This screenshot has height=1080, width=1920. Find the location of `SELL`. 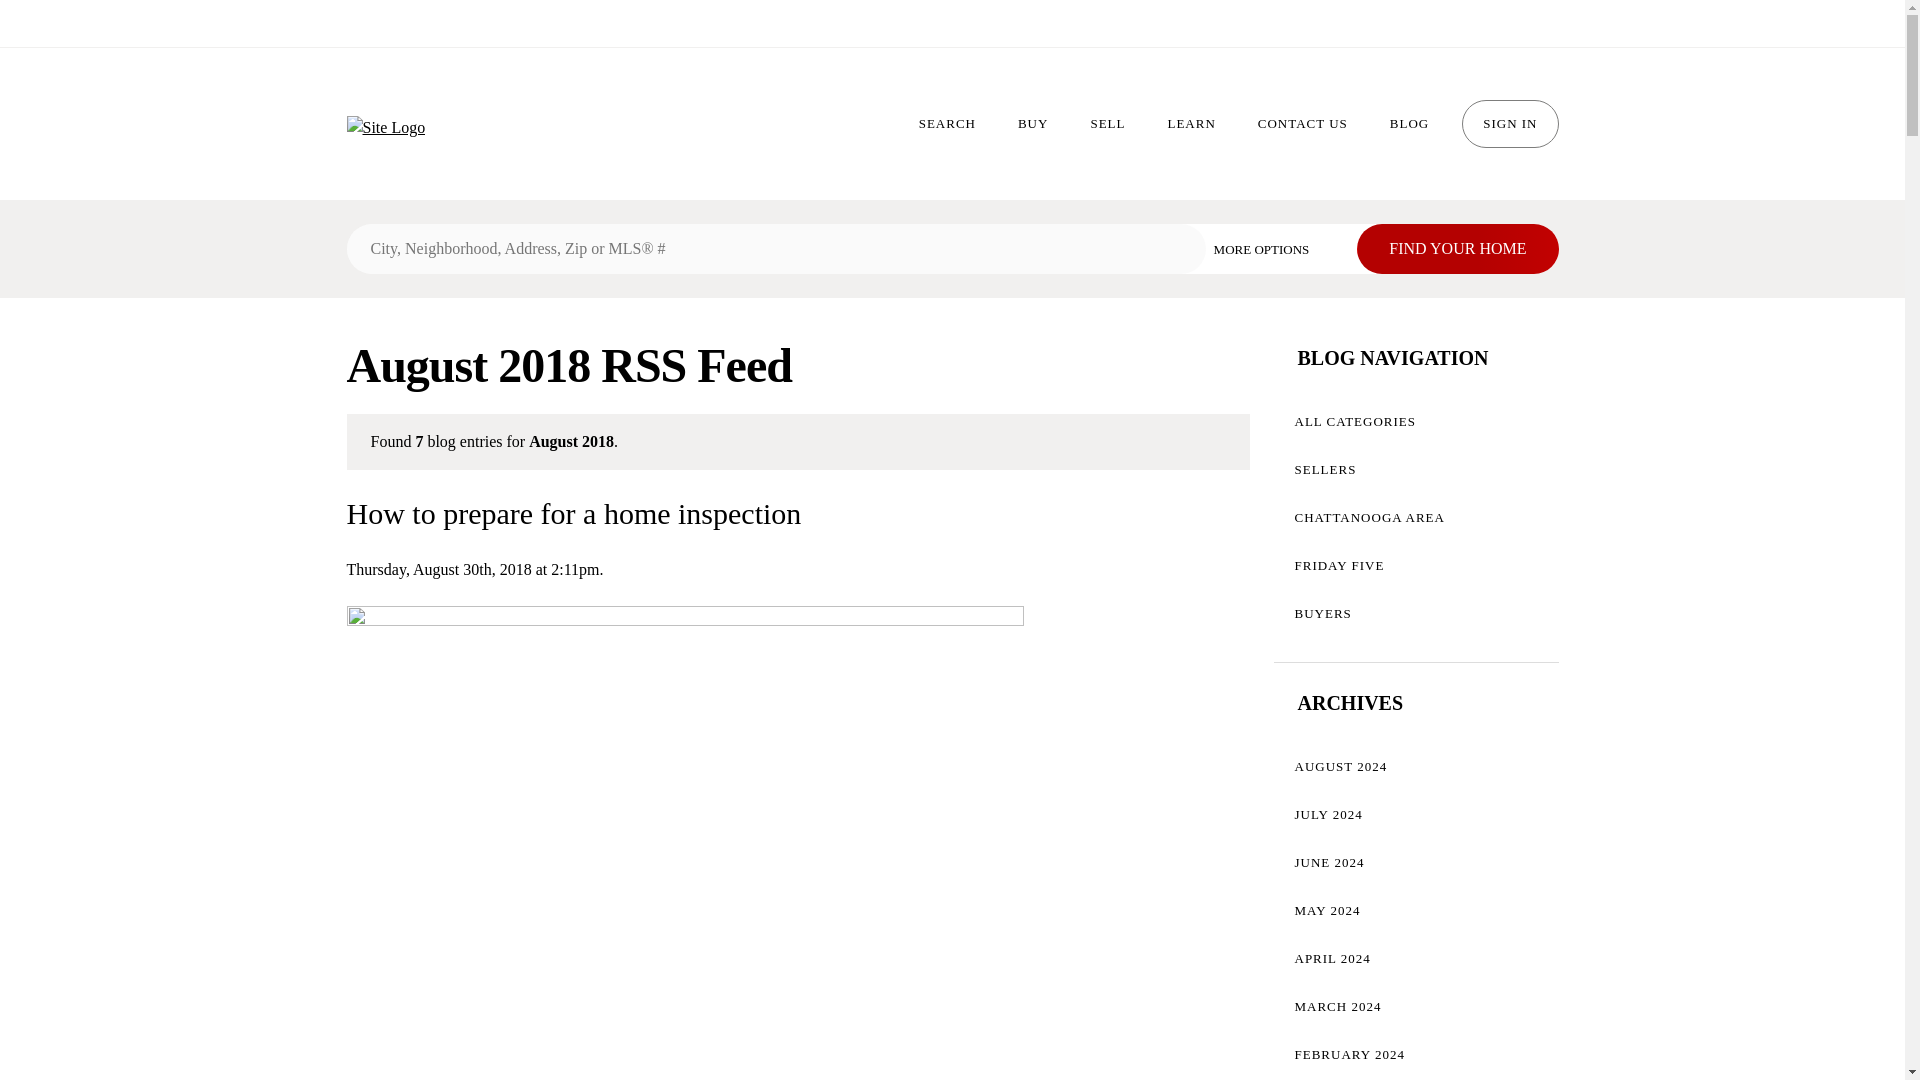

SELL is located at coordinates (1108, 124).